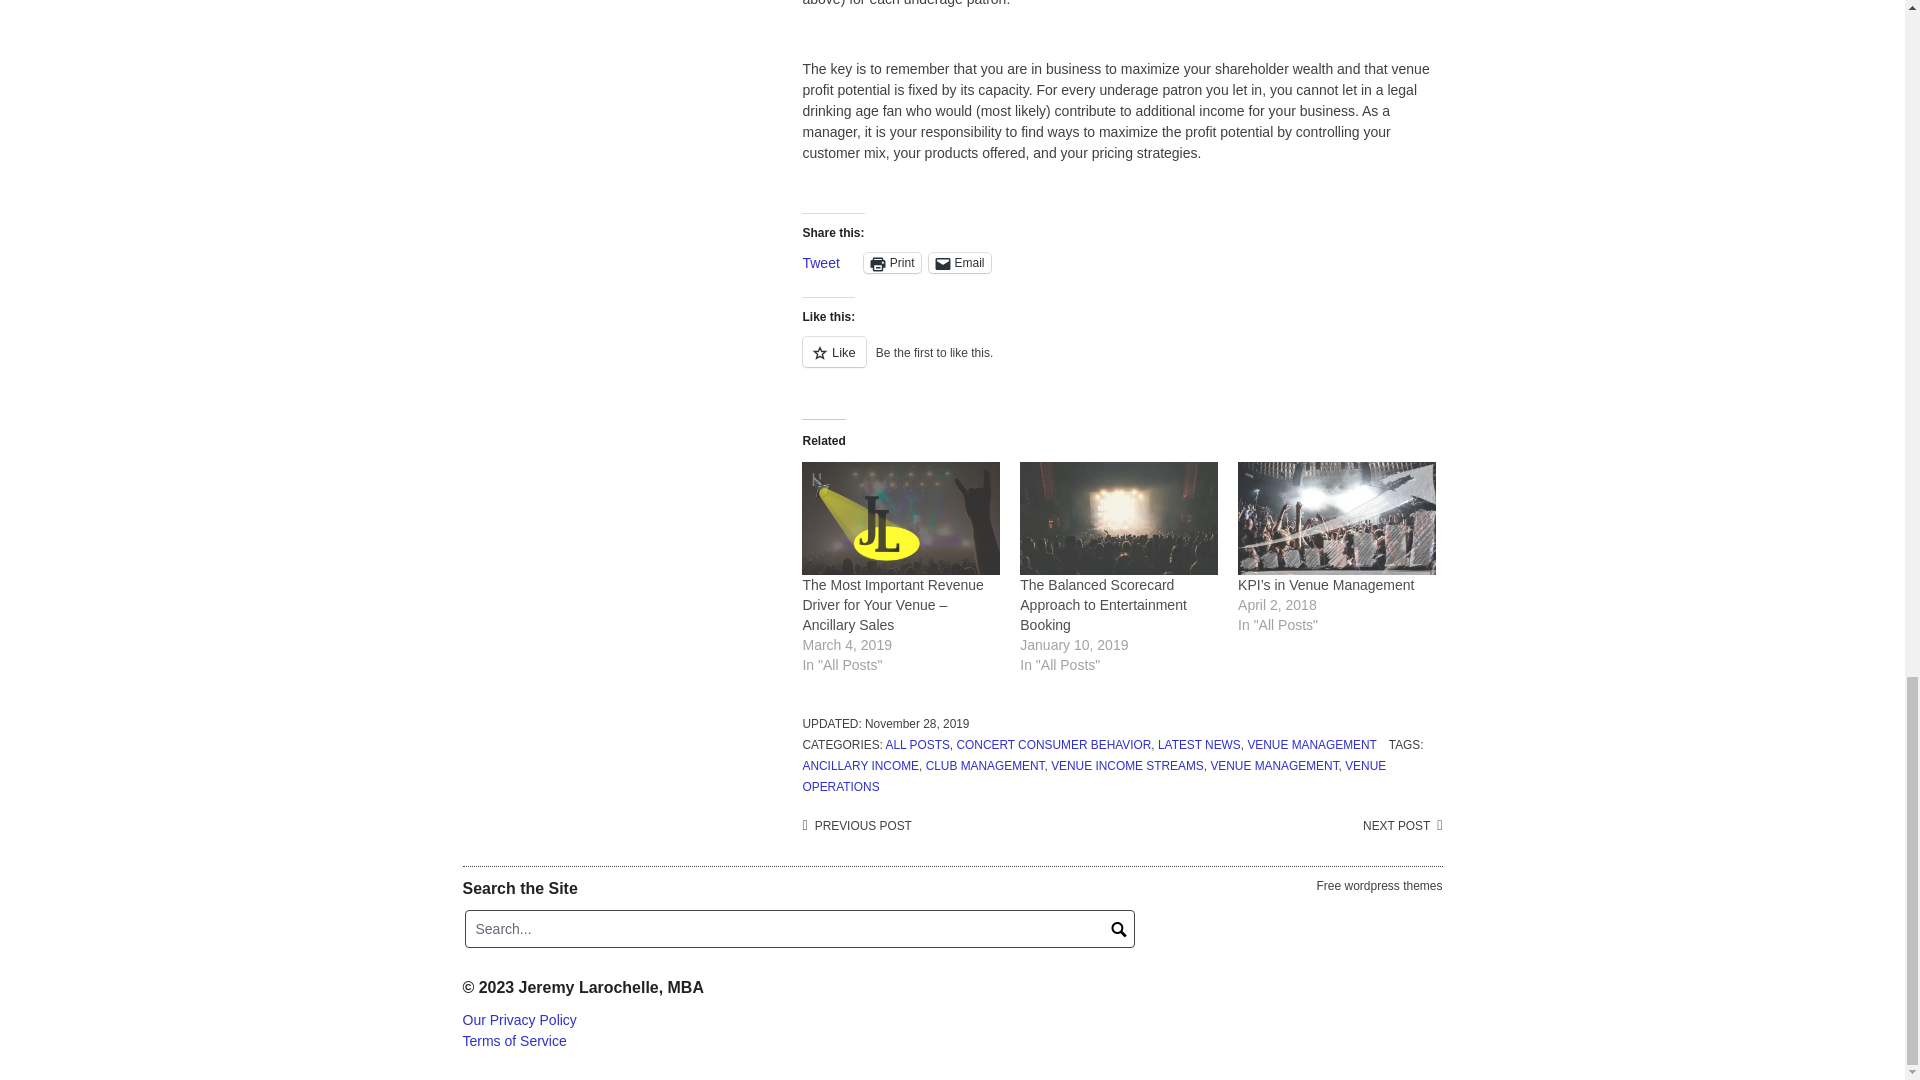 Image resolution: width=1920 pixels, height=1080 pixels. I want to click on ALL POSTS, so click(918, 744).